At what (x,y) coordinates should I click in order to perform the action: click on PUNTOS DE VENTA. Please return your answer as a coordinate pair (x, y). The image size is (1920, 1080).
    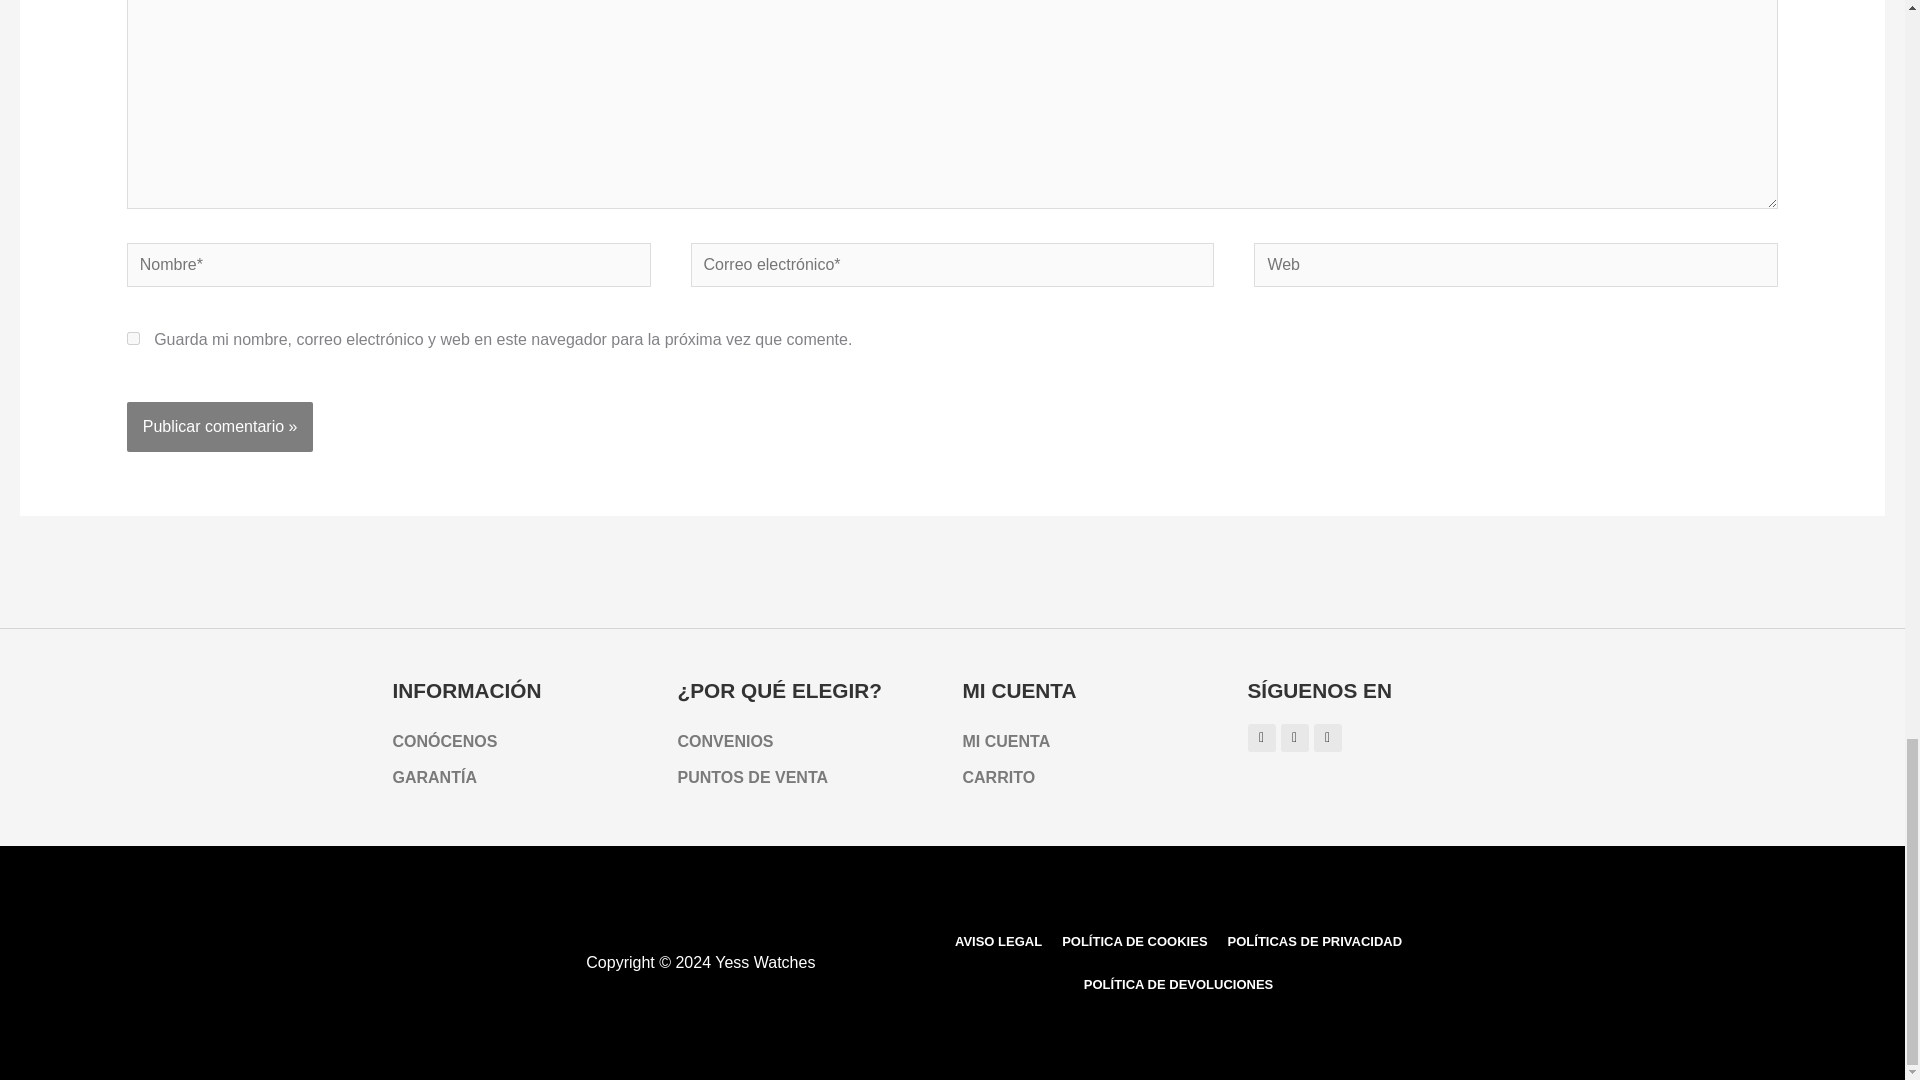
    Looking at the image, I should click on (810, 778).